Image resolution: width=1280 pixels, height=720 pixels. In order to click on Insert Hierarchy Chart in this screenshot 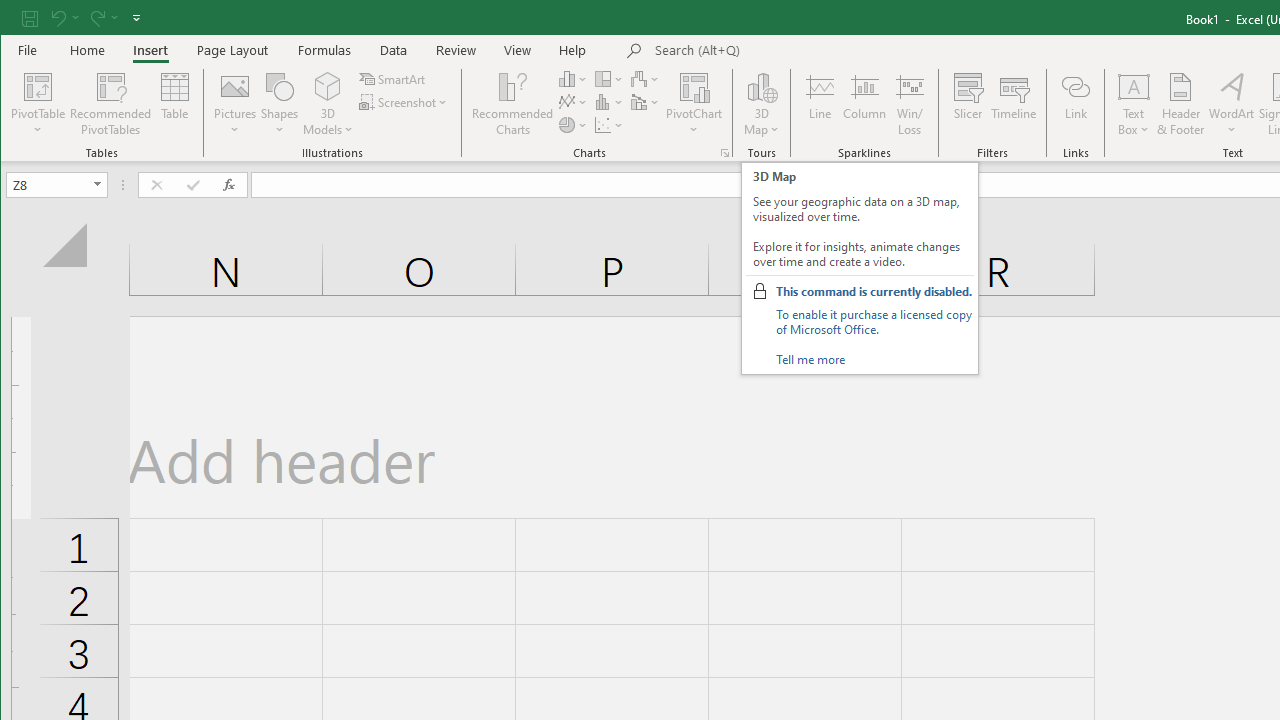, I will do `click(610, 78)`.